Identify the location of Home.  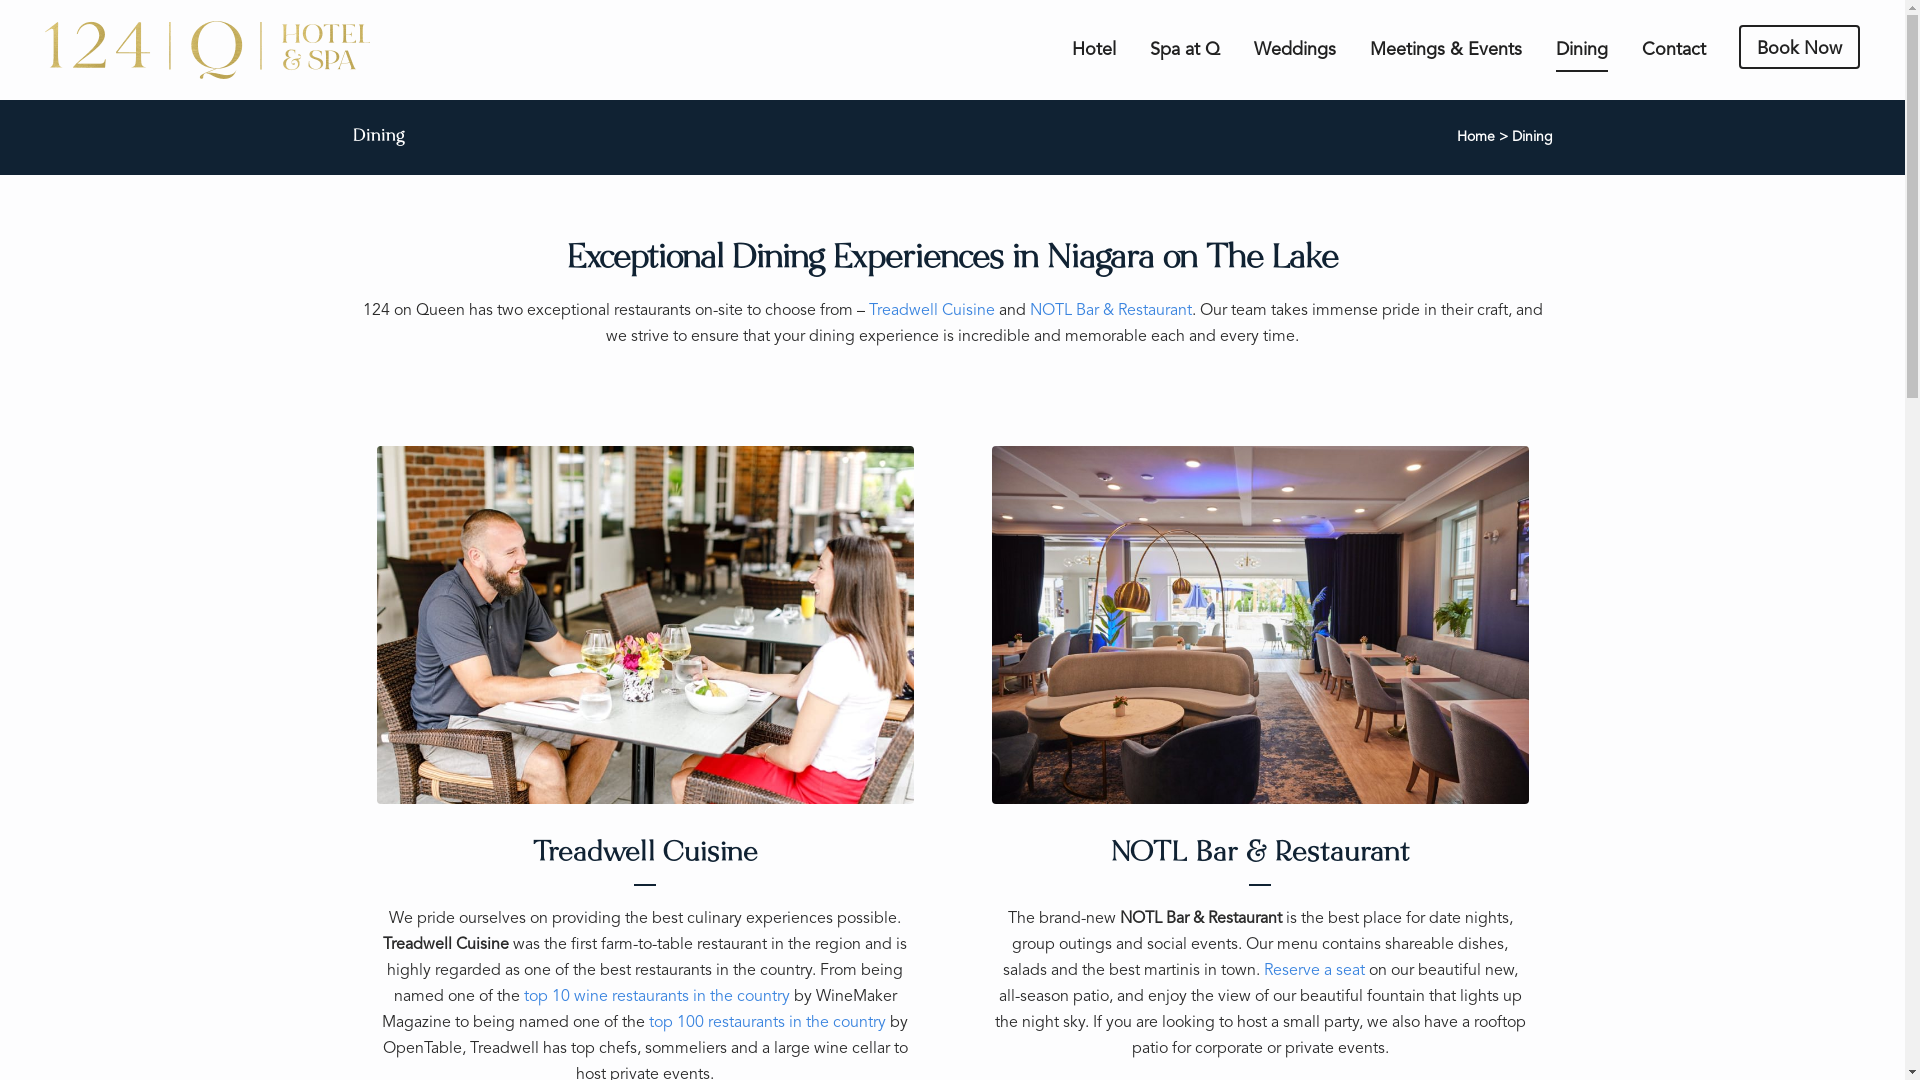
(1475, 137).